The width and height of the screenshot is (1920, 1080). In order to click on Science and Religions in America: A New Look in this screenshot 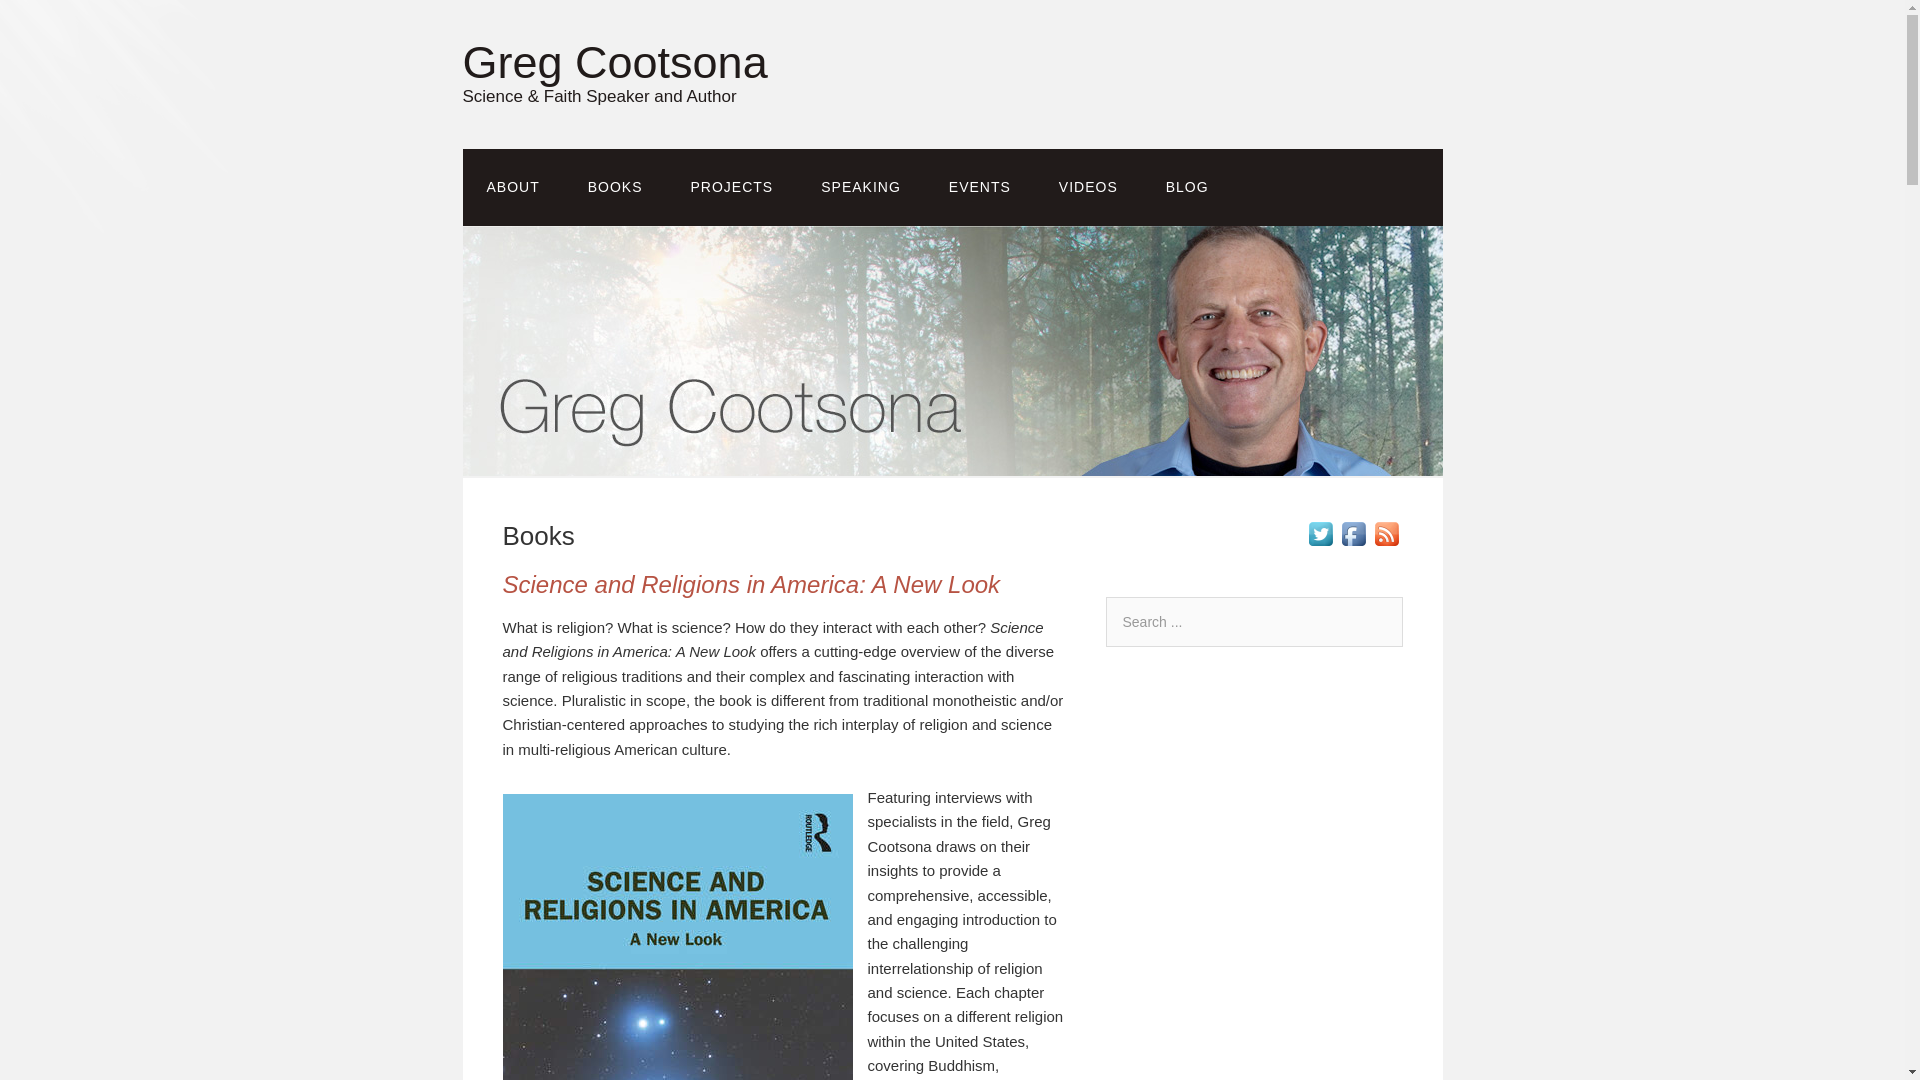, I will do `click(750, 584)`.